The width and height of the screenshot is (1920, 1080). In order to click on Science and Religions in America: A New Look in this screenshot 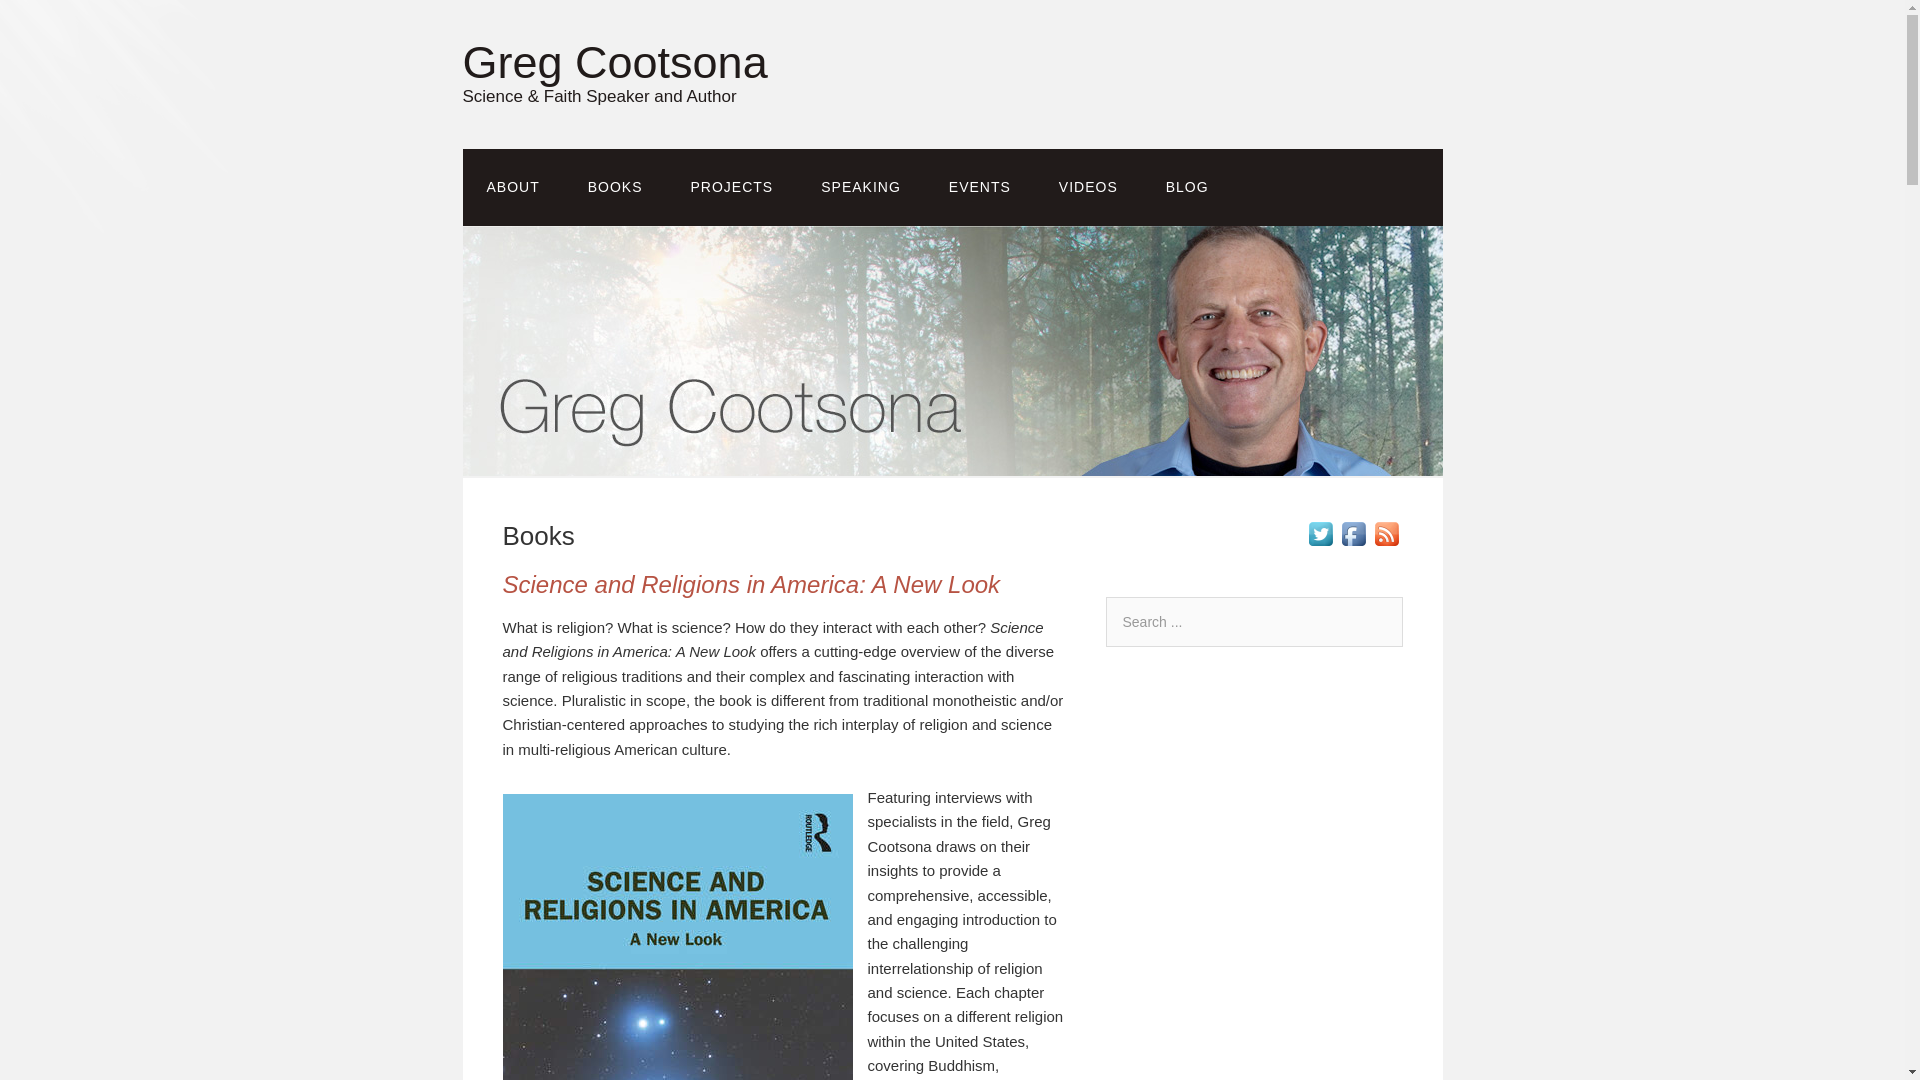, I will do `click(750, 584)`.